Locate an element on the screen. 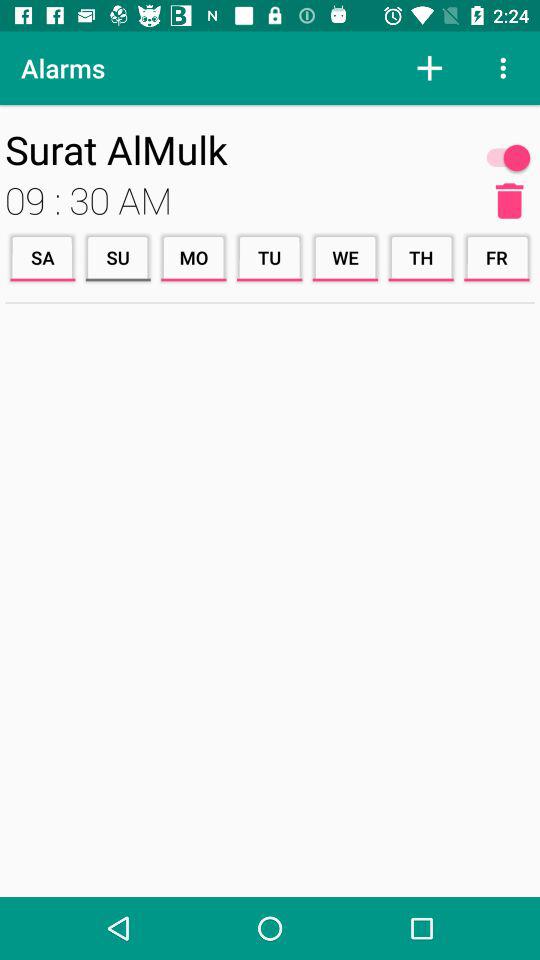 The image size is (540, 960). scroll to th is located at coordinates (421, 258).